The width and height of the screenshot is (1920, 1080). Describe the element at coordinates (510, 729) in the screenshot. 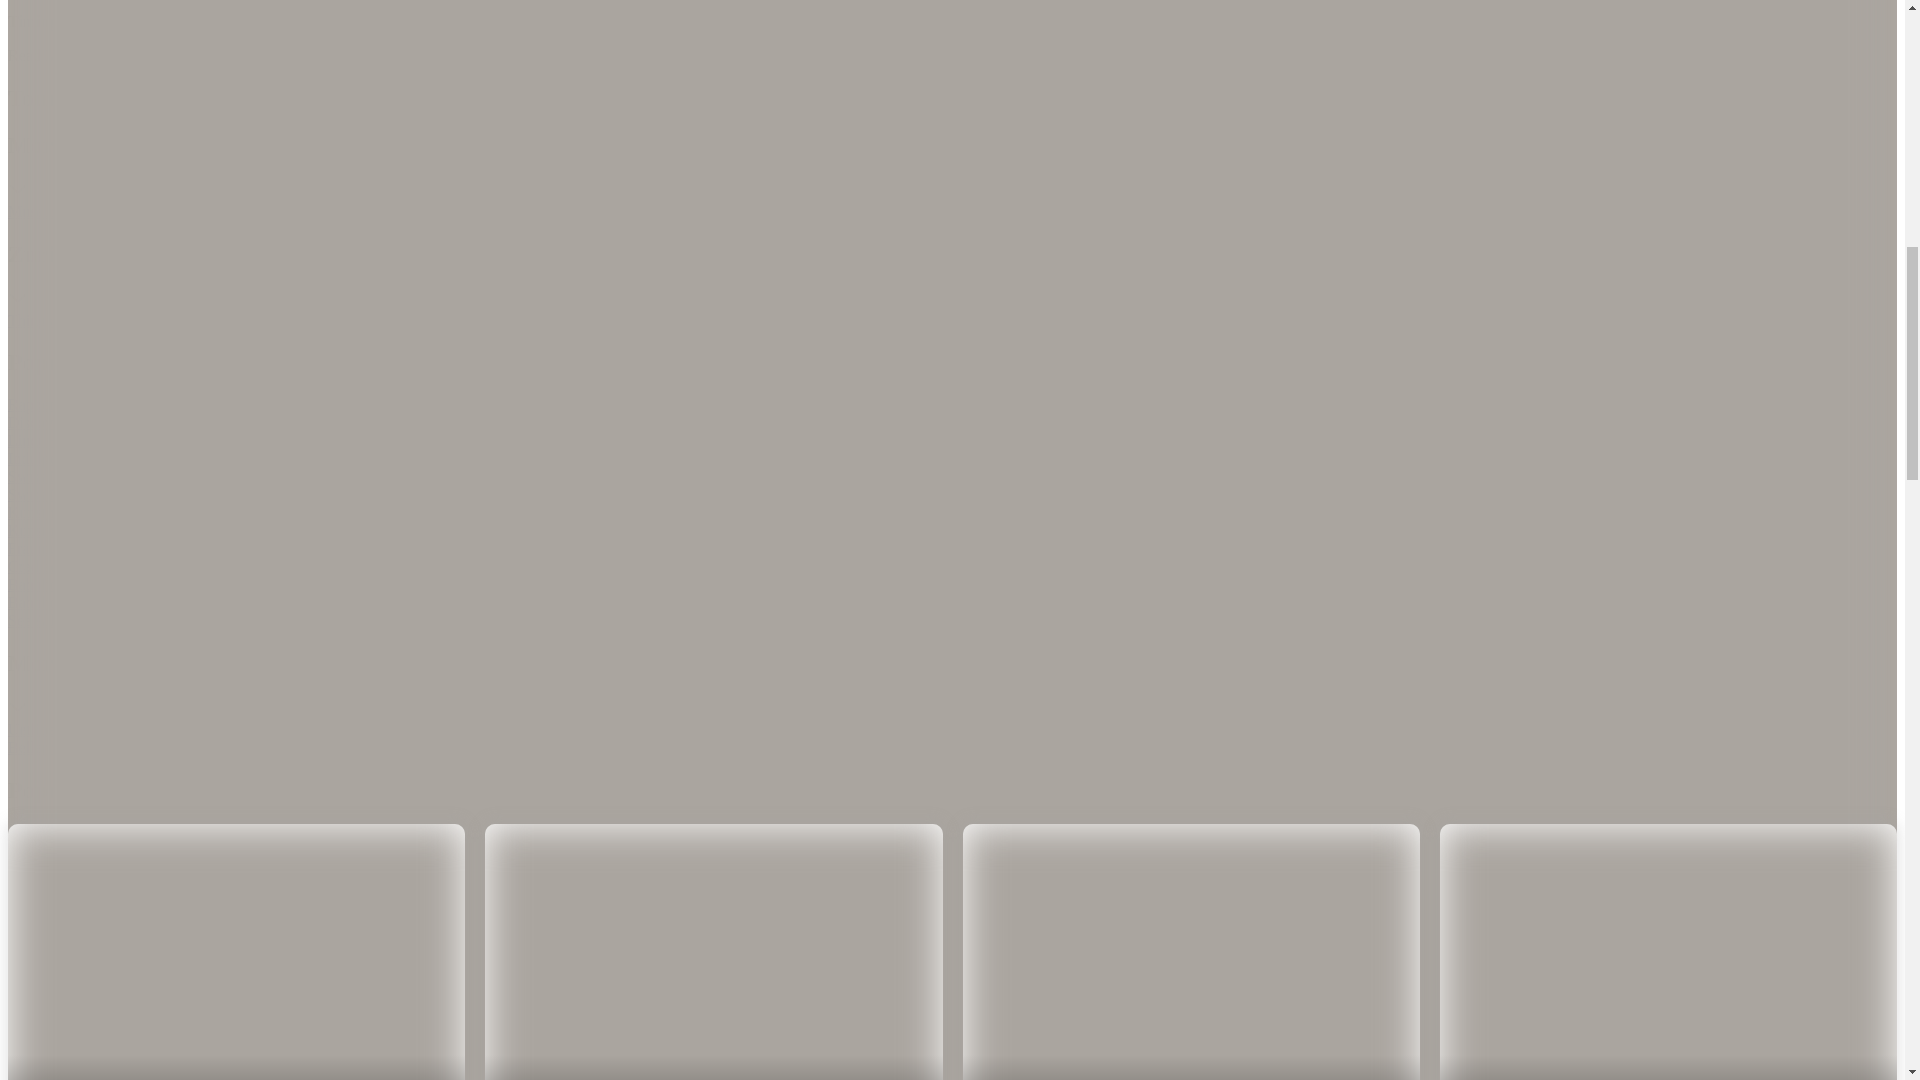

I see `Lindenhof Hill` at that location.